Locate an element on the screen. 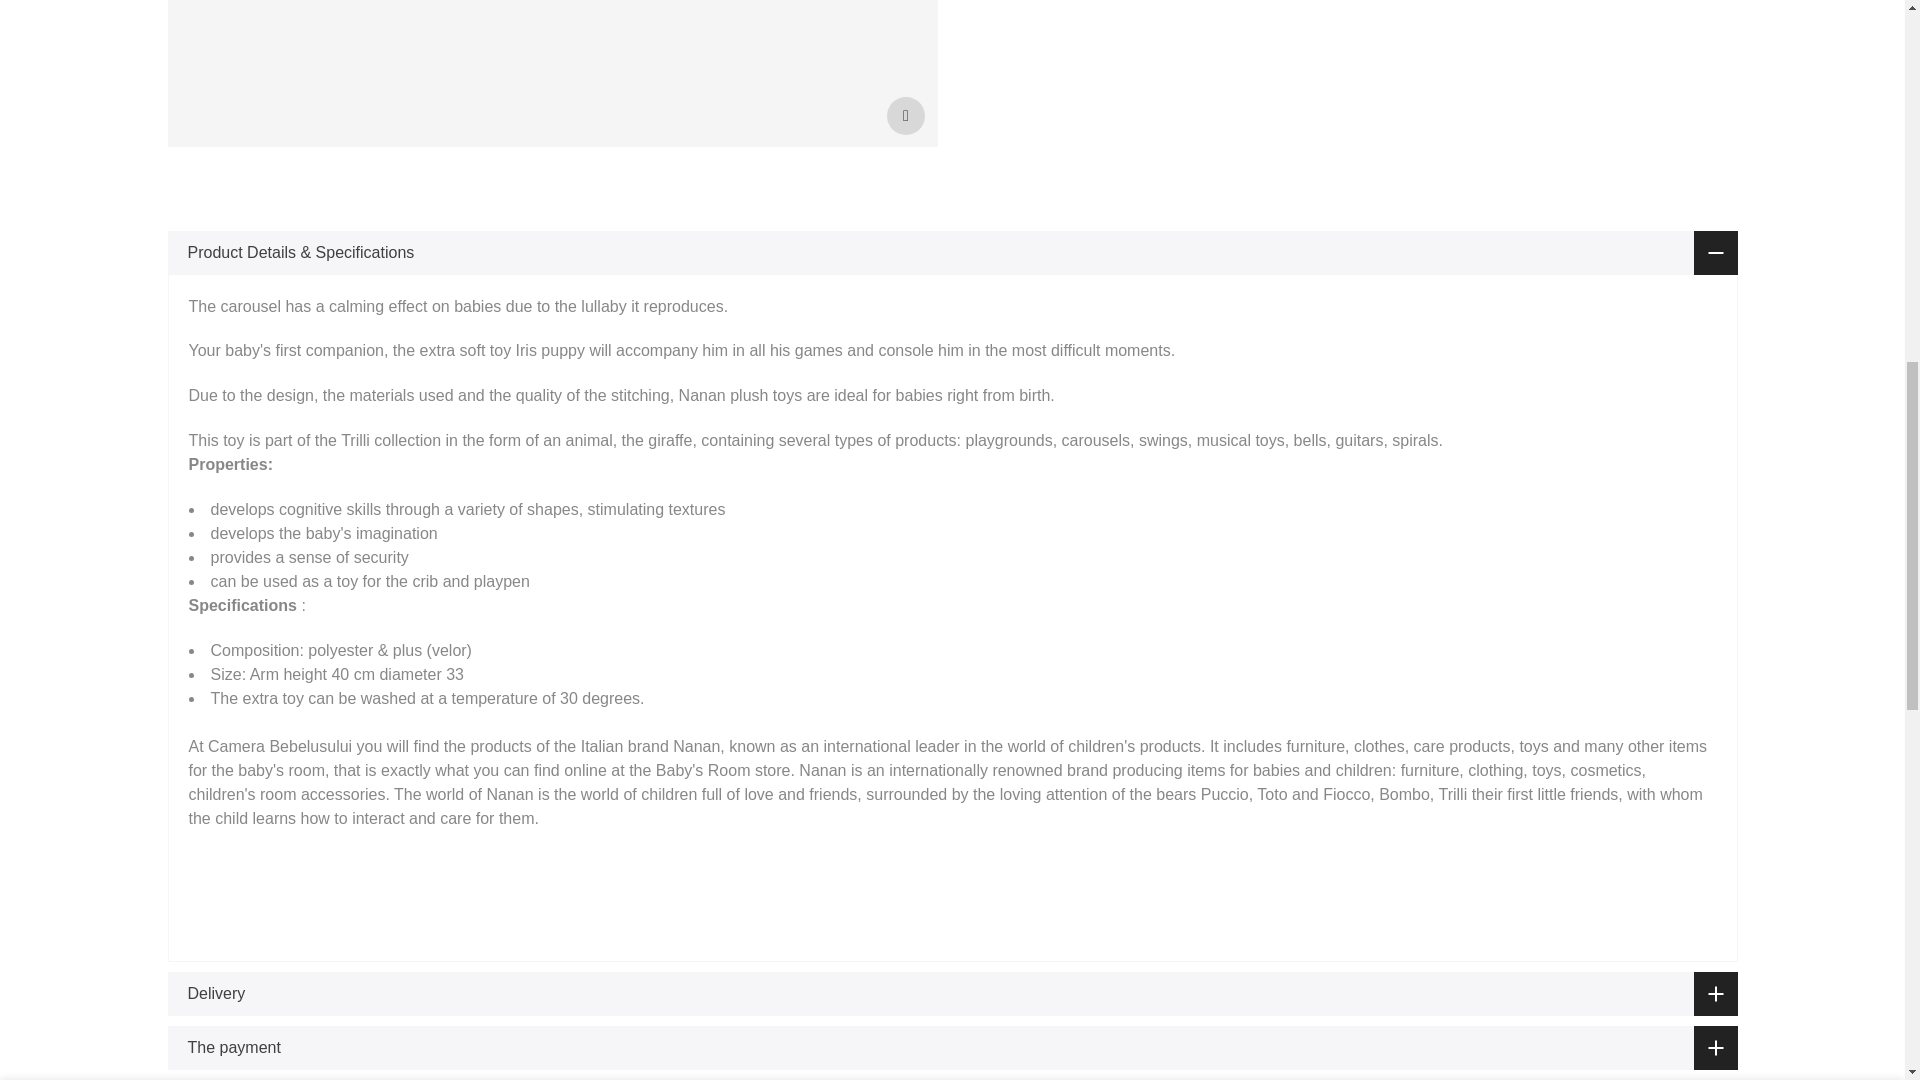 Image resolution: width=1920 pixels, height=1080 pixels. The payment is located at coordinates (952, 1048).